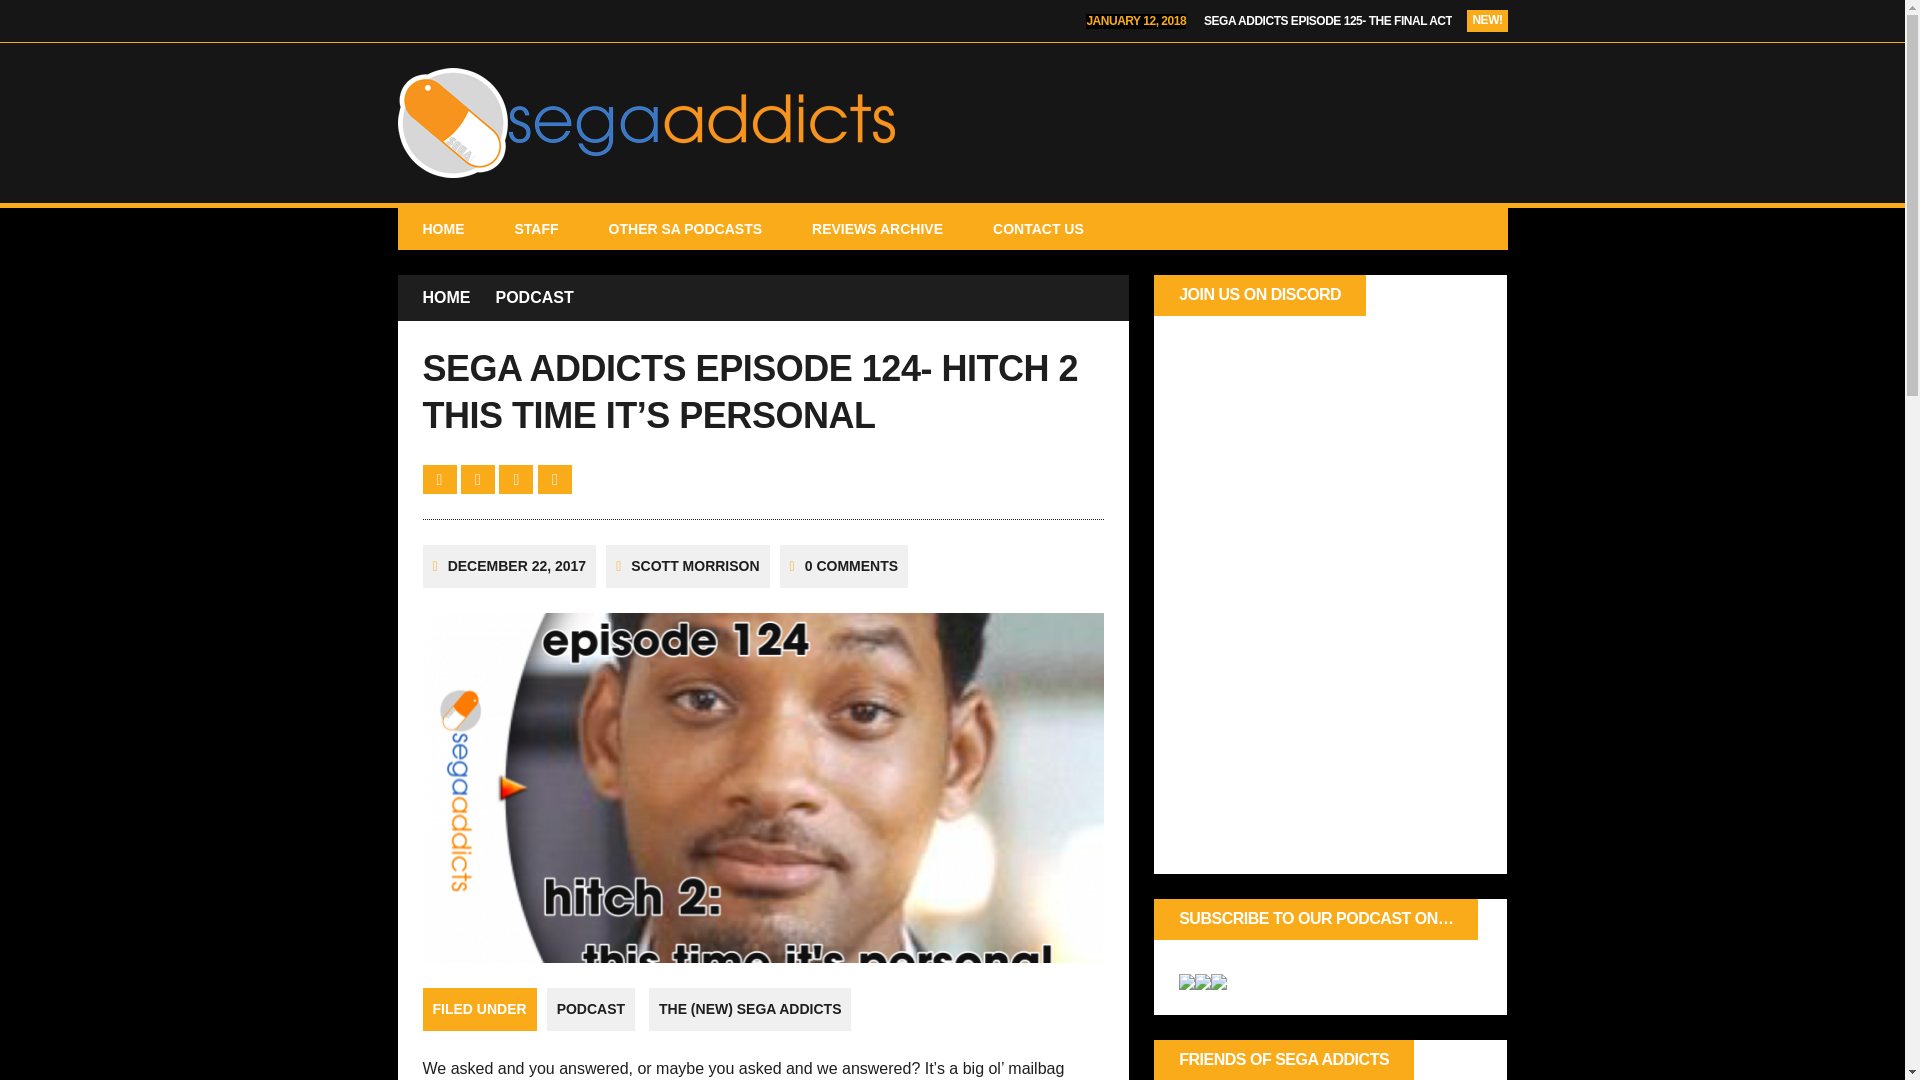 The height and width of the screenshot is (1080, 1920). Describe the element at coordinates (694, 566) in the screenshot. I see `SCOTT MORRISON` at that location.